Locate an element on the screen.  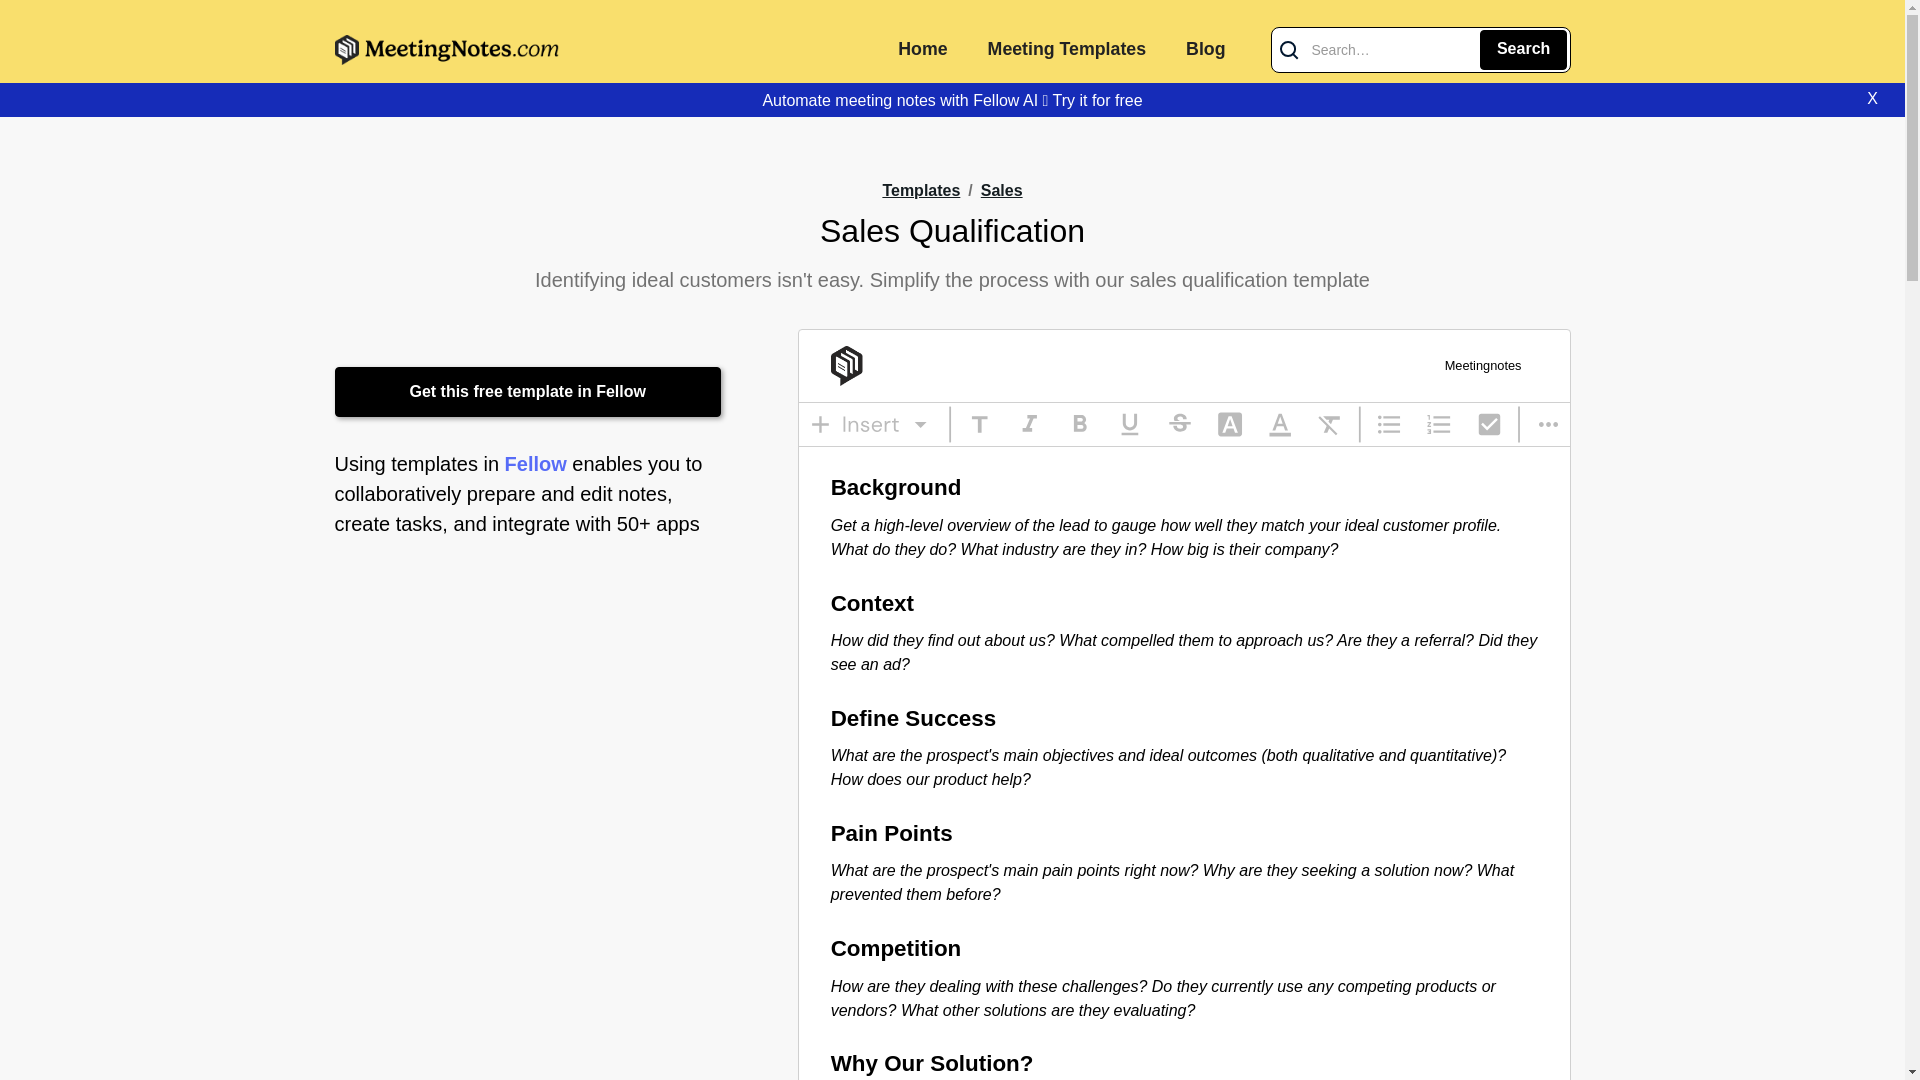
Meeting Templates is located at coordinates (1066, 50).